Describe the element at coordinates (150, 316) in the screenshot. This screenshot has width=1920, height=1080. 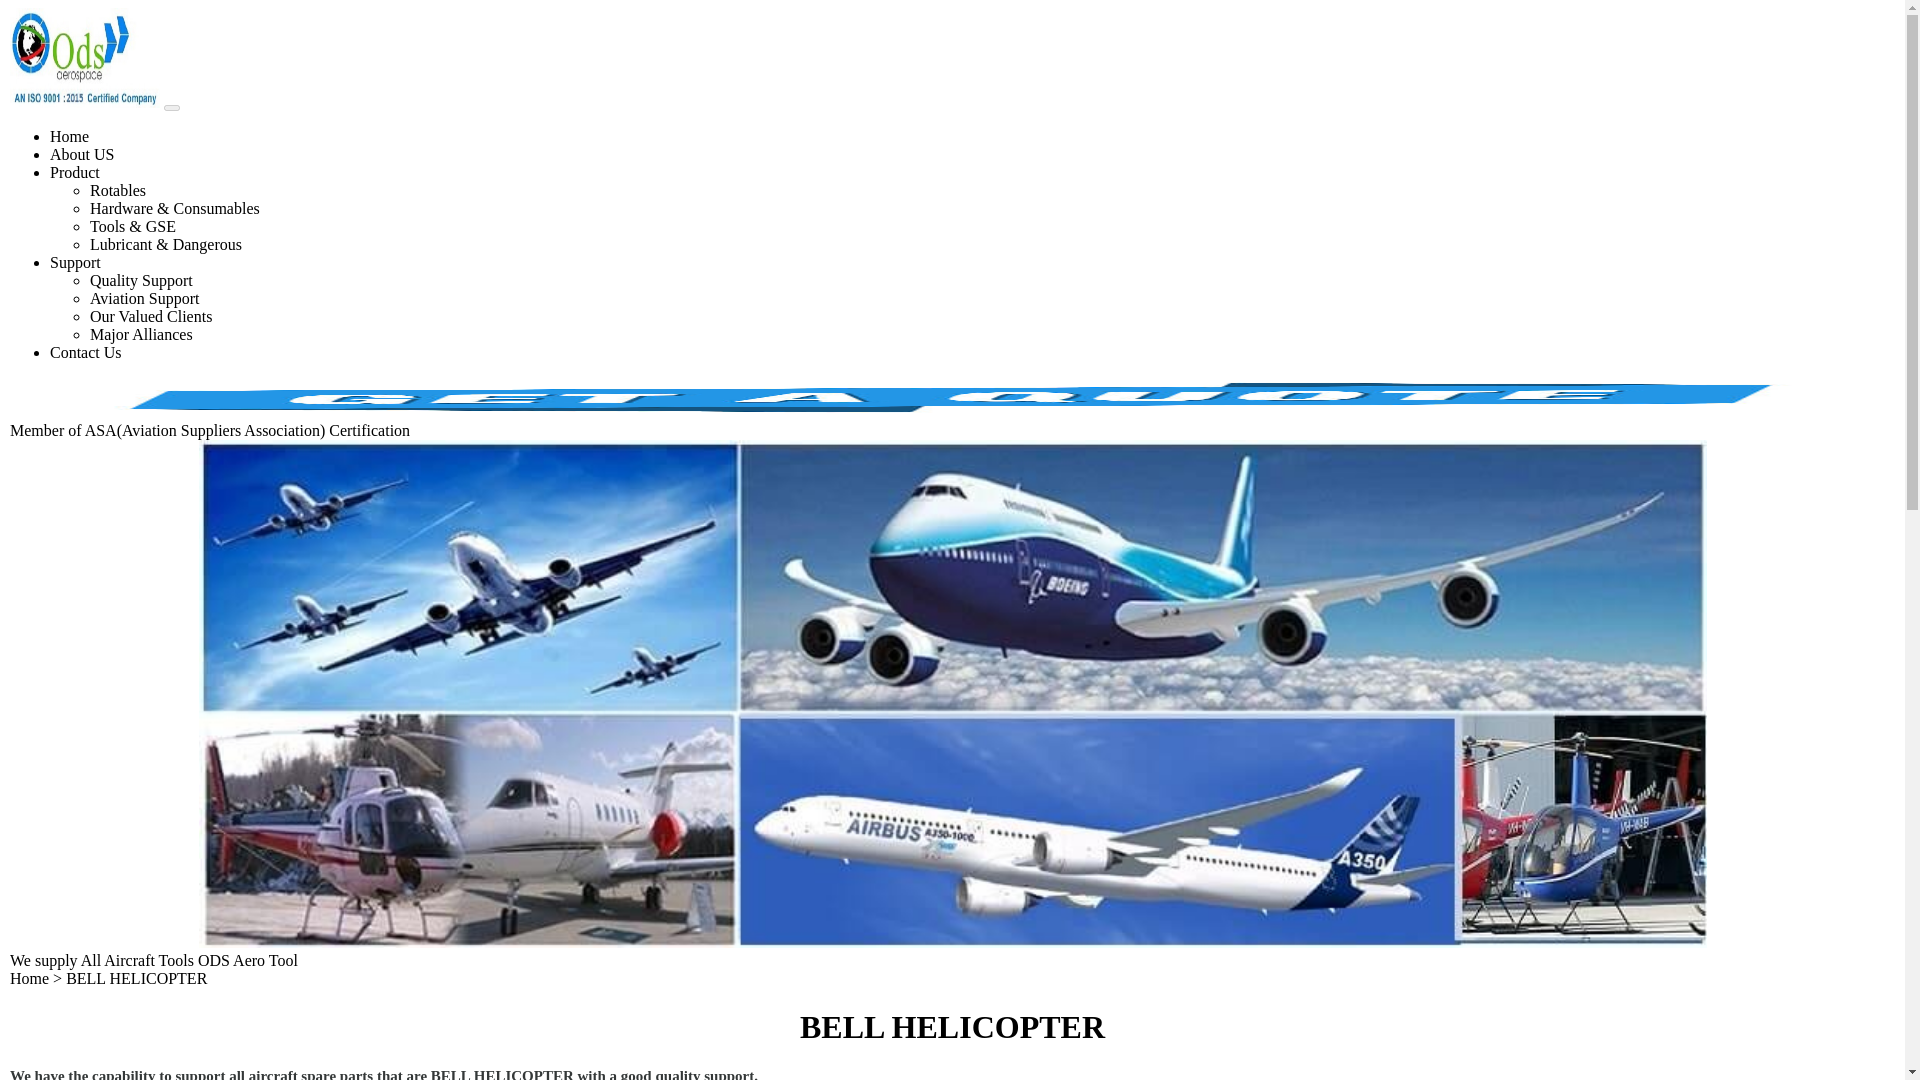
I see `Our Valued Clients` at that location.